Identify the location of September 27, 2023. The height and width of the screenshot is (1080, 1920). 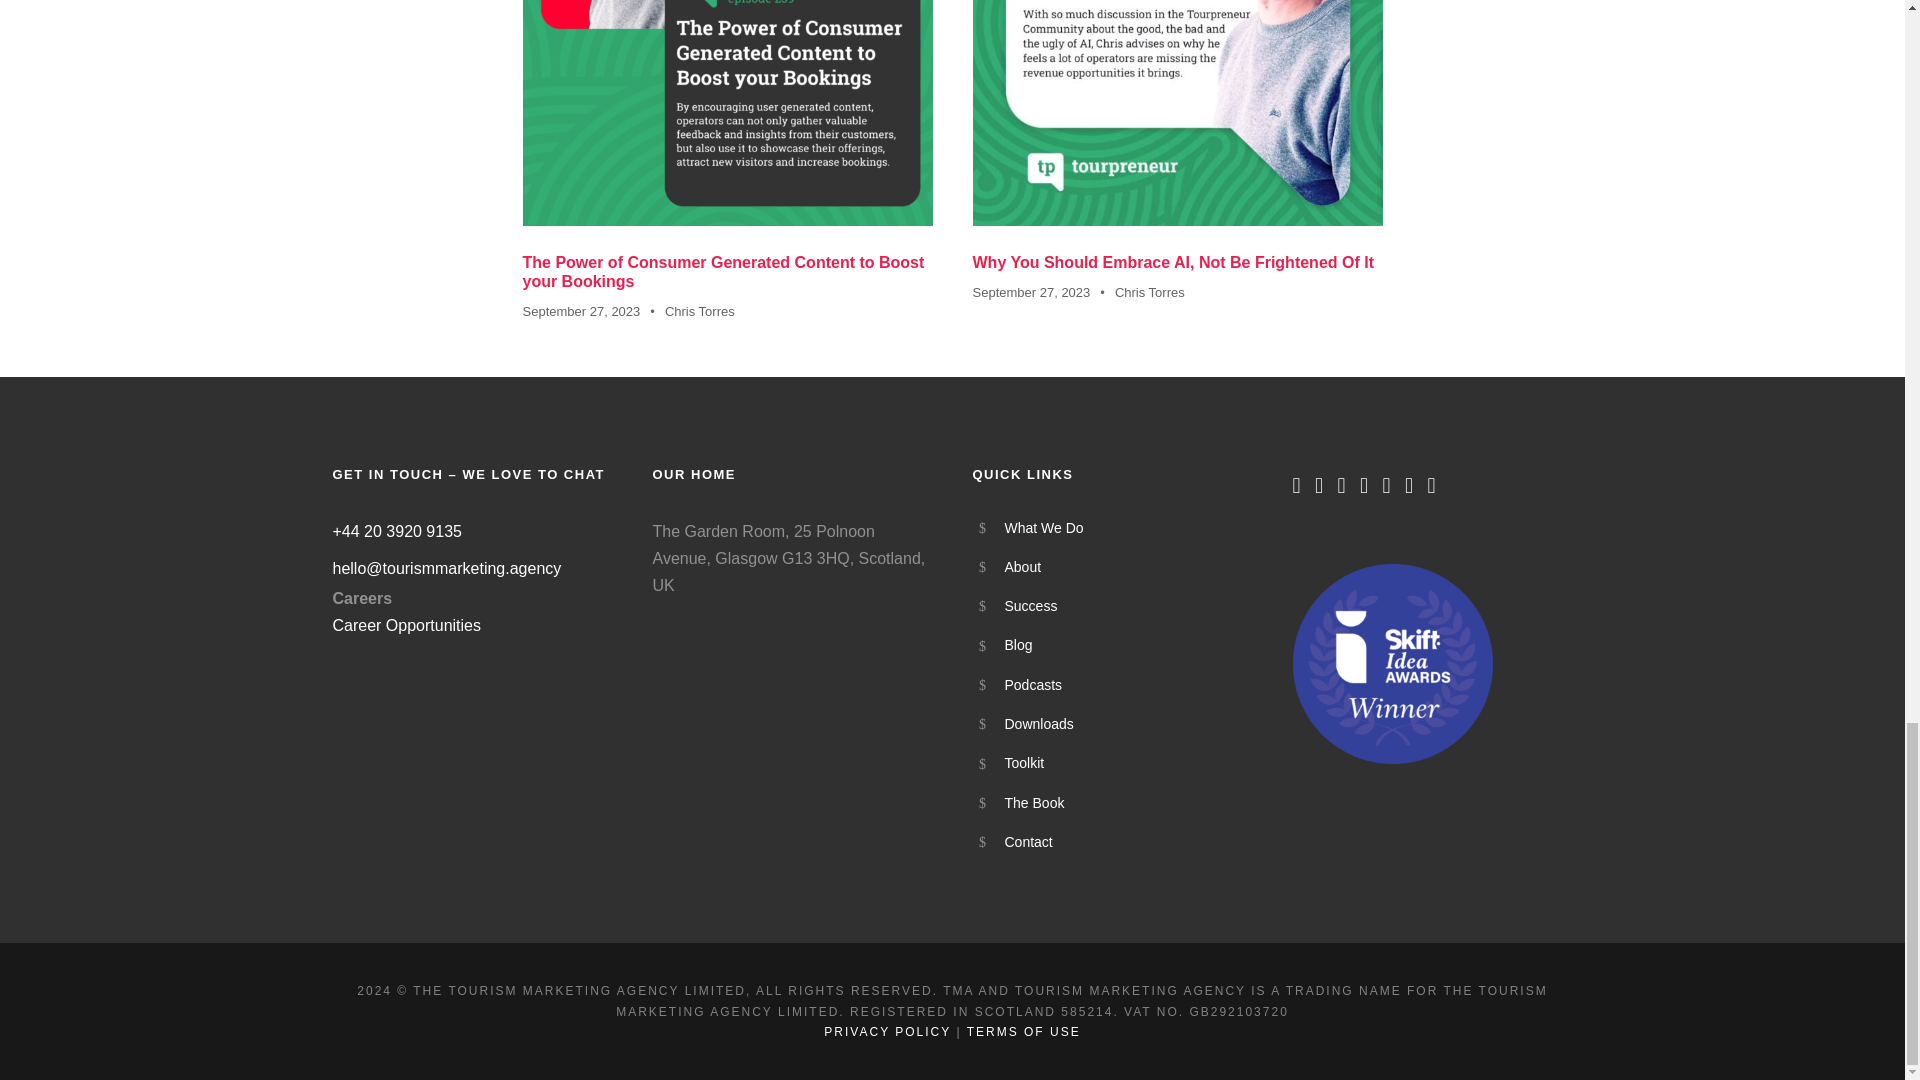
(580, 310).